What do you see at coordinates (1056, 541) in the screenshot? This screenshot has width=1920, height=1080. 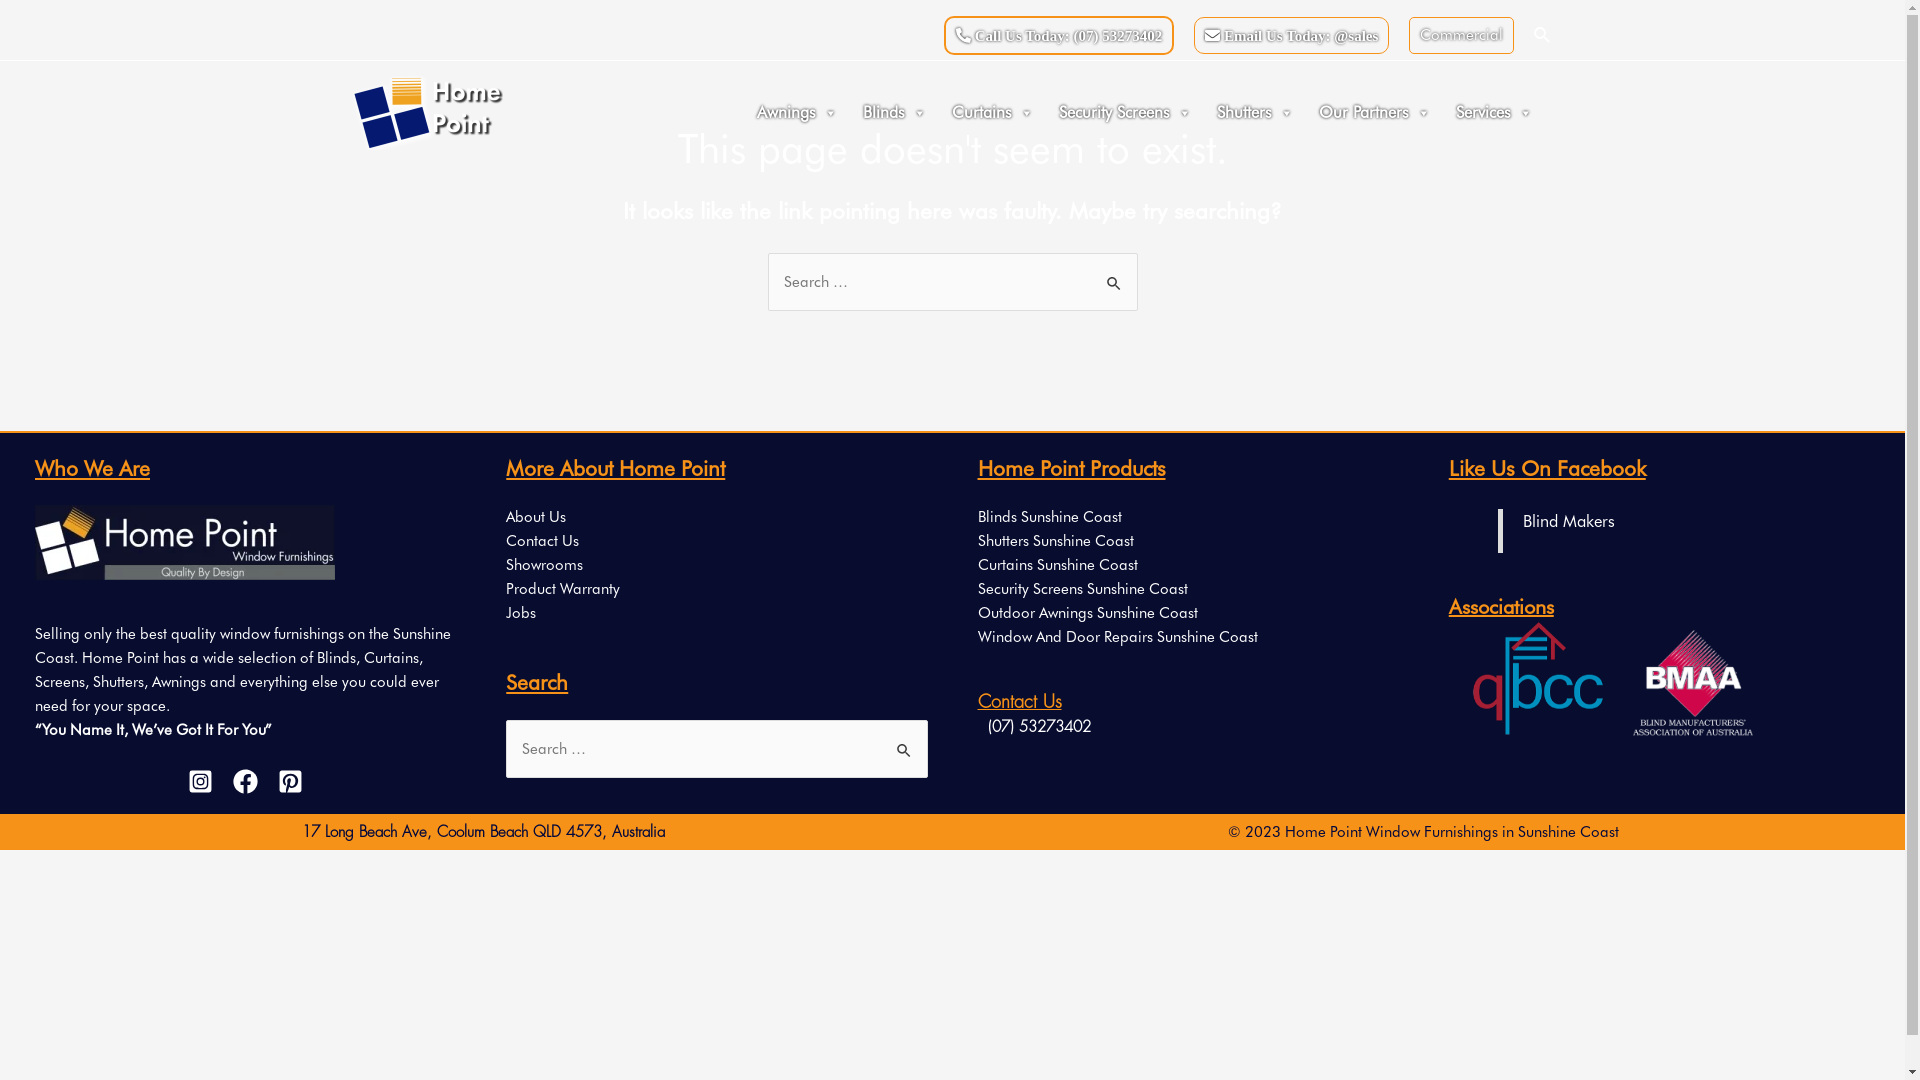 I see `Shutters Sunshine Coast` at bounding box center [1056, 541].